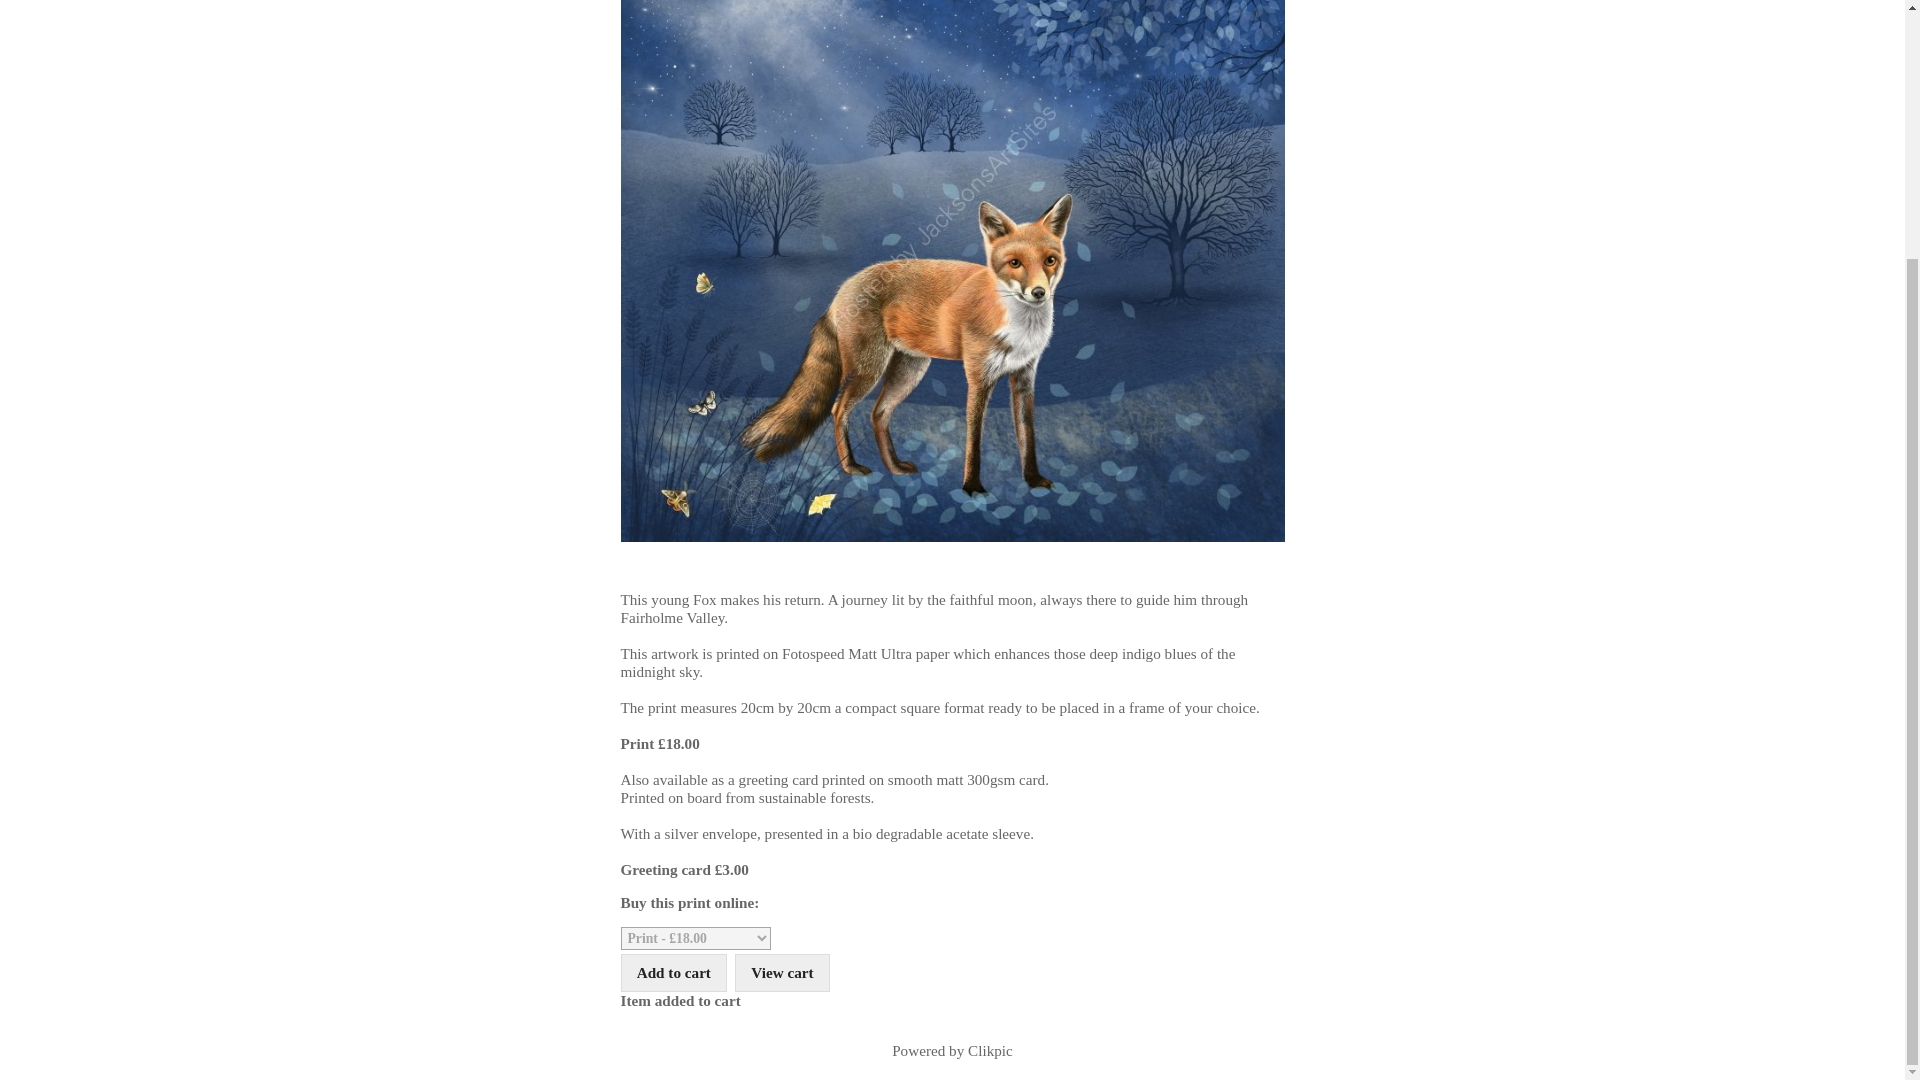 The width and height of the screenshot is (1920, 1080). What do you see at coordinates (990, 1050) in the screenshot?
I see `Clikpic` at bounding box center [990, 1050].